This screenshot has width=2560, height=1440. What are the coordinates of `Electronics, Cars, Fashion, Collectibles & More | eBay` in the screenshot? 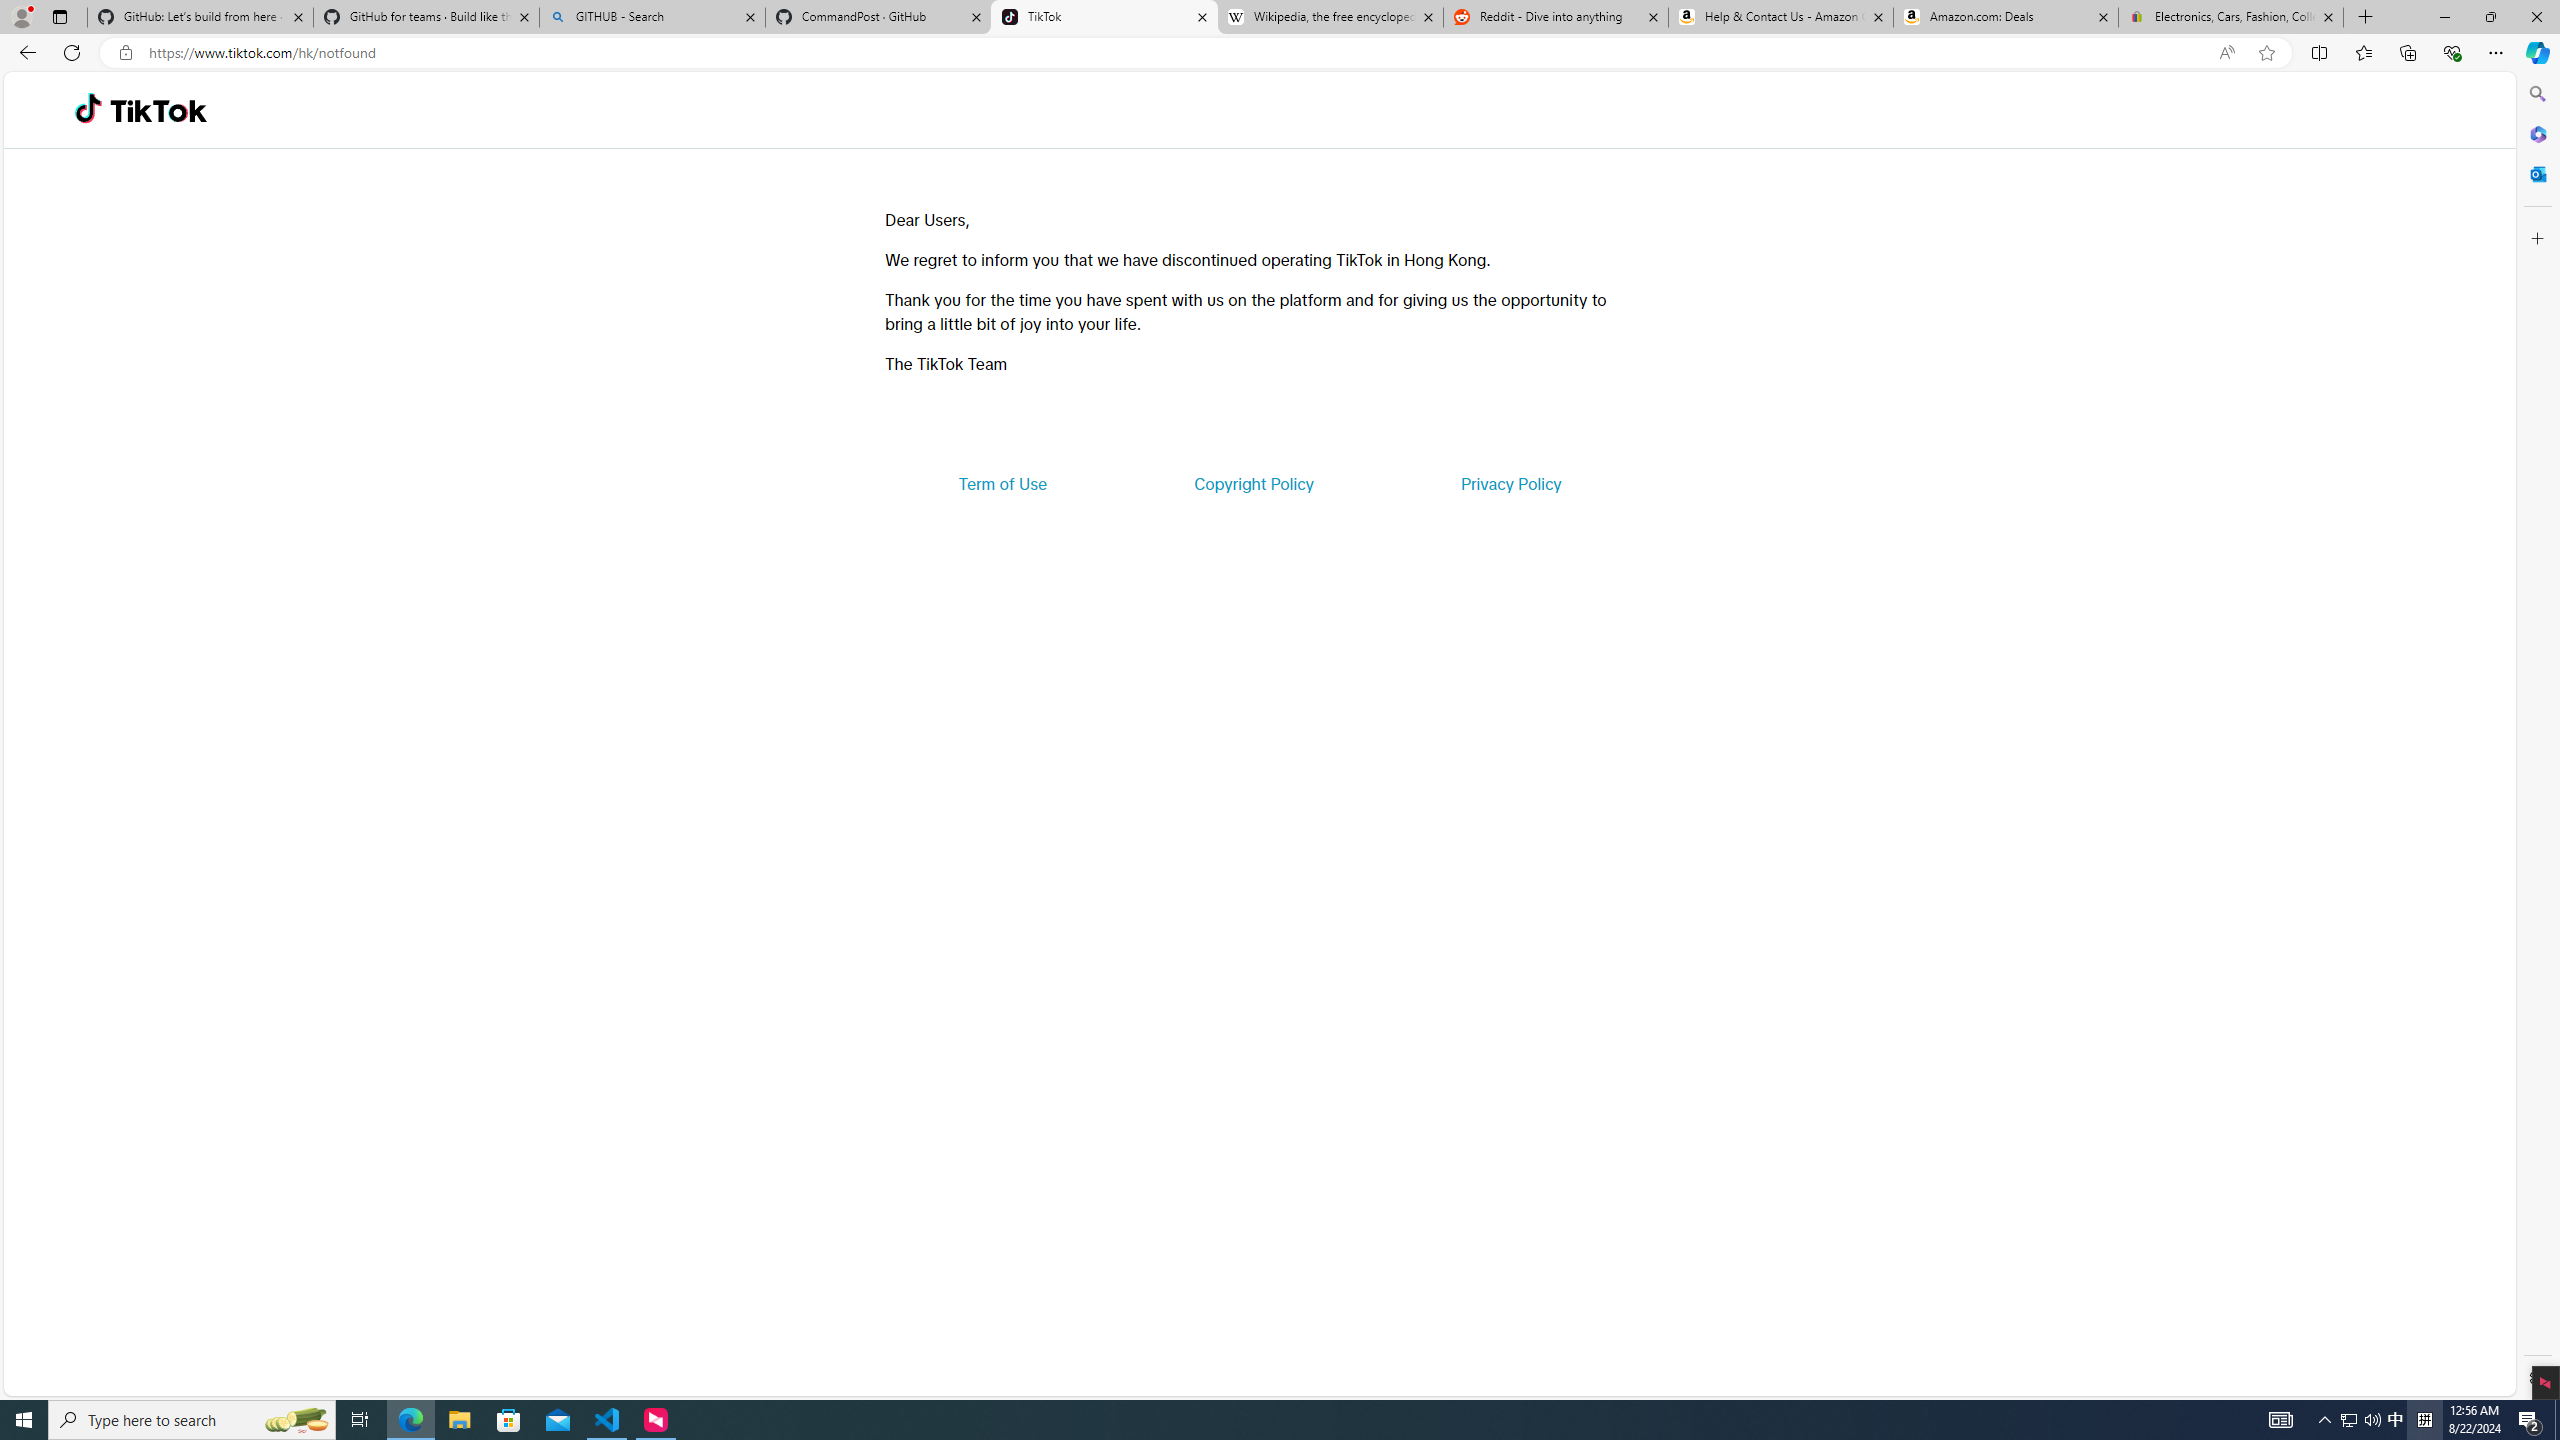 It's located at (2230, 17).